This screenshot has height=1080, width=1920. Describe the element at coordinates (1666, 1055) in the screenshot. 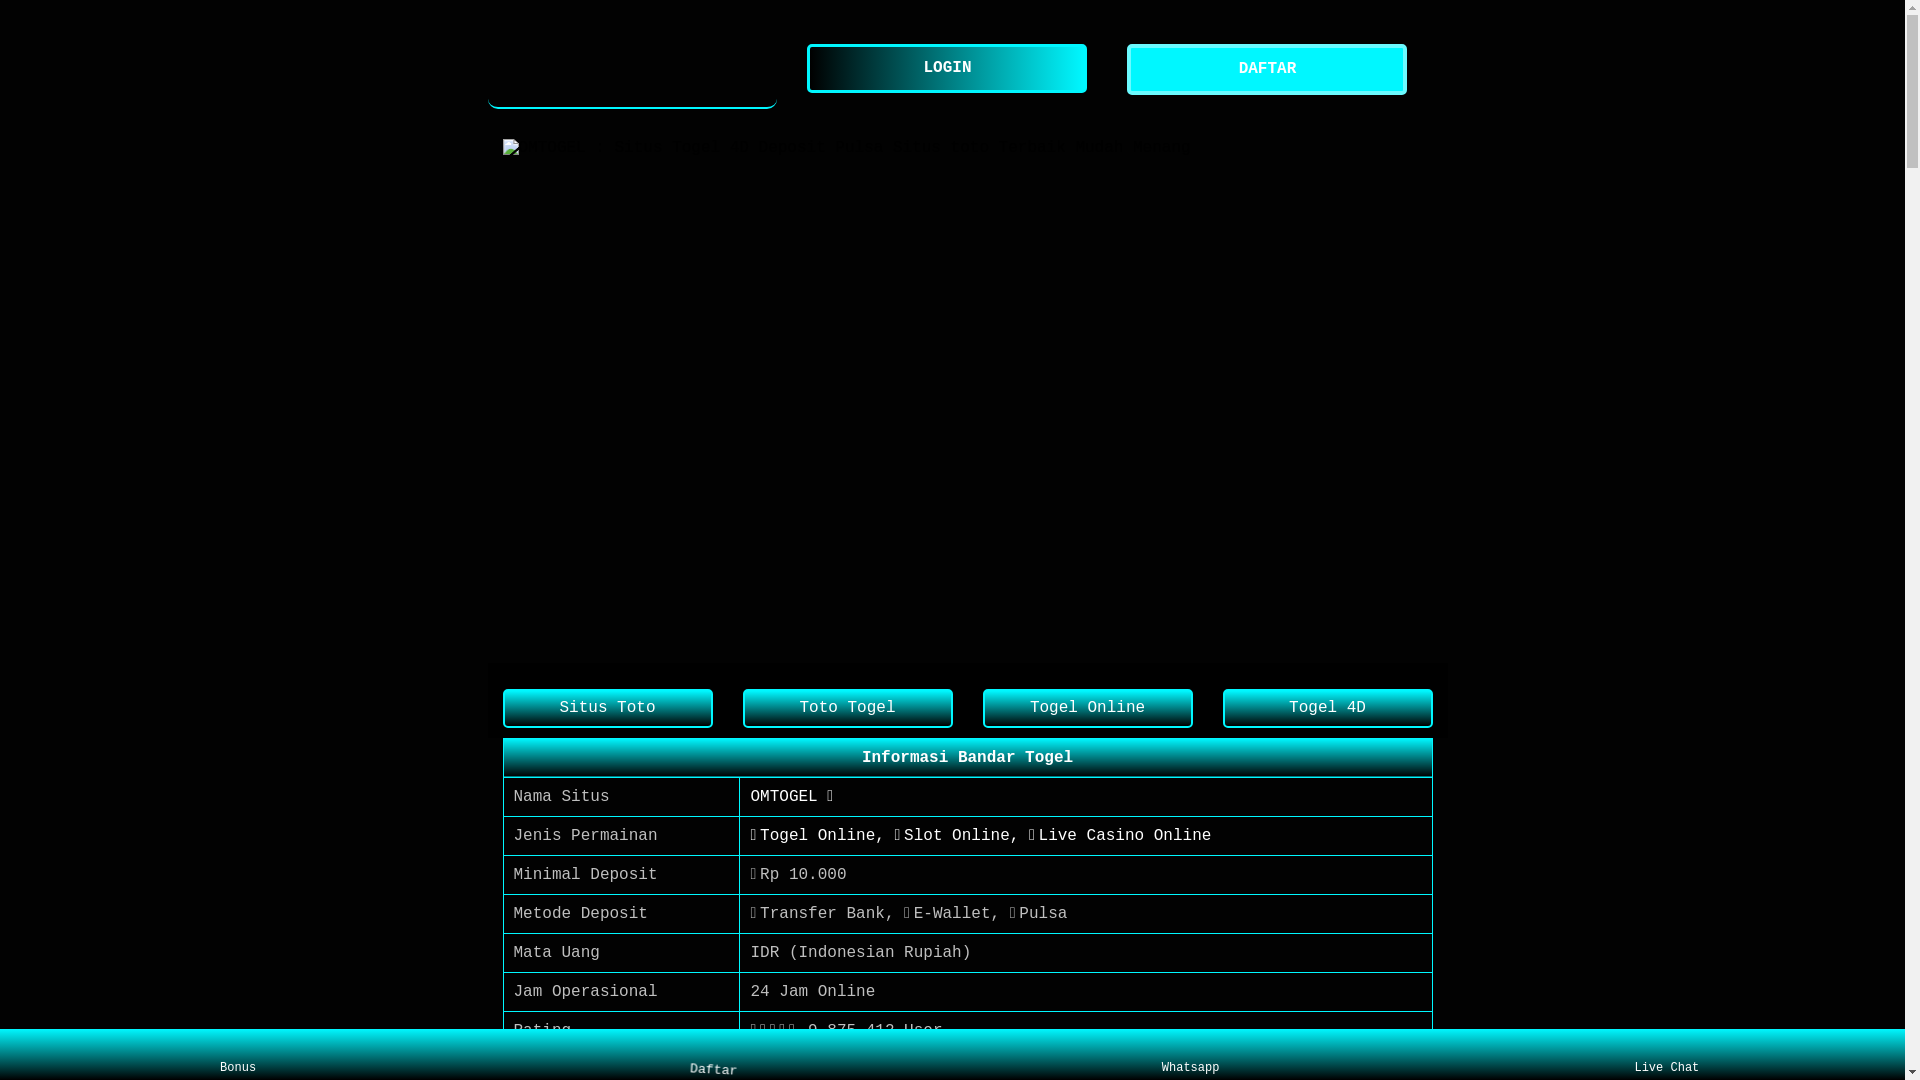

I see `Live Chat` at that location.